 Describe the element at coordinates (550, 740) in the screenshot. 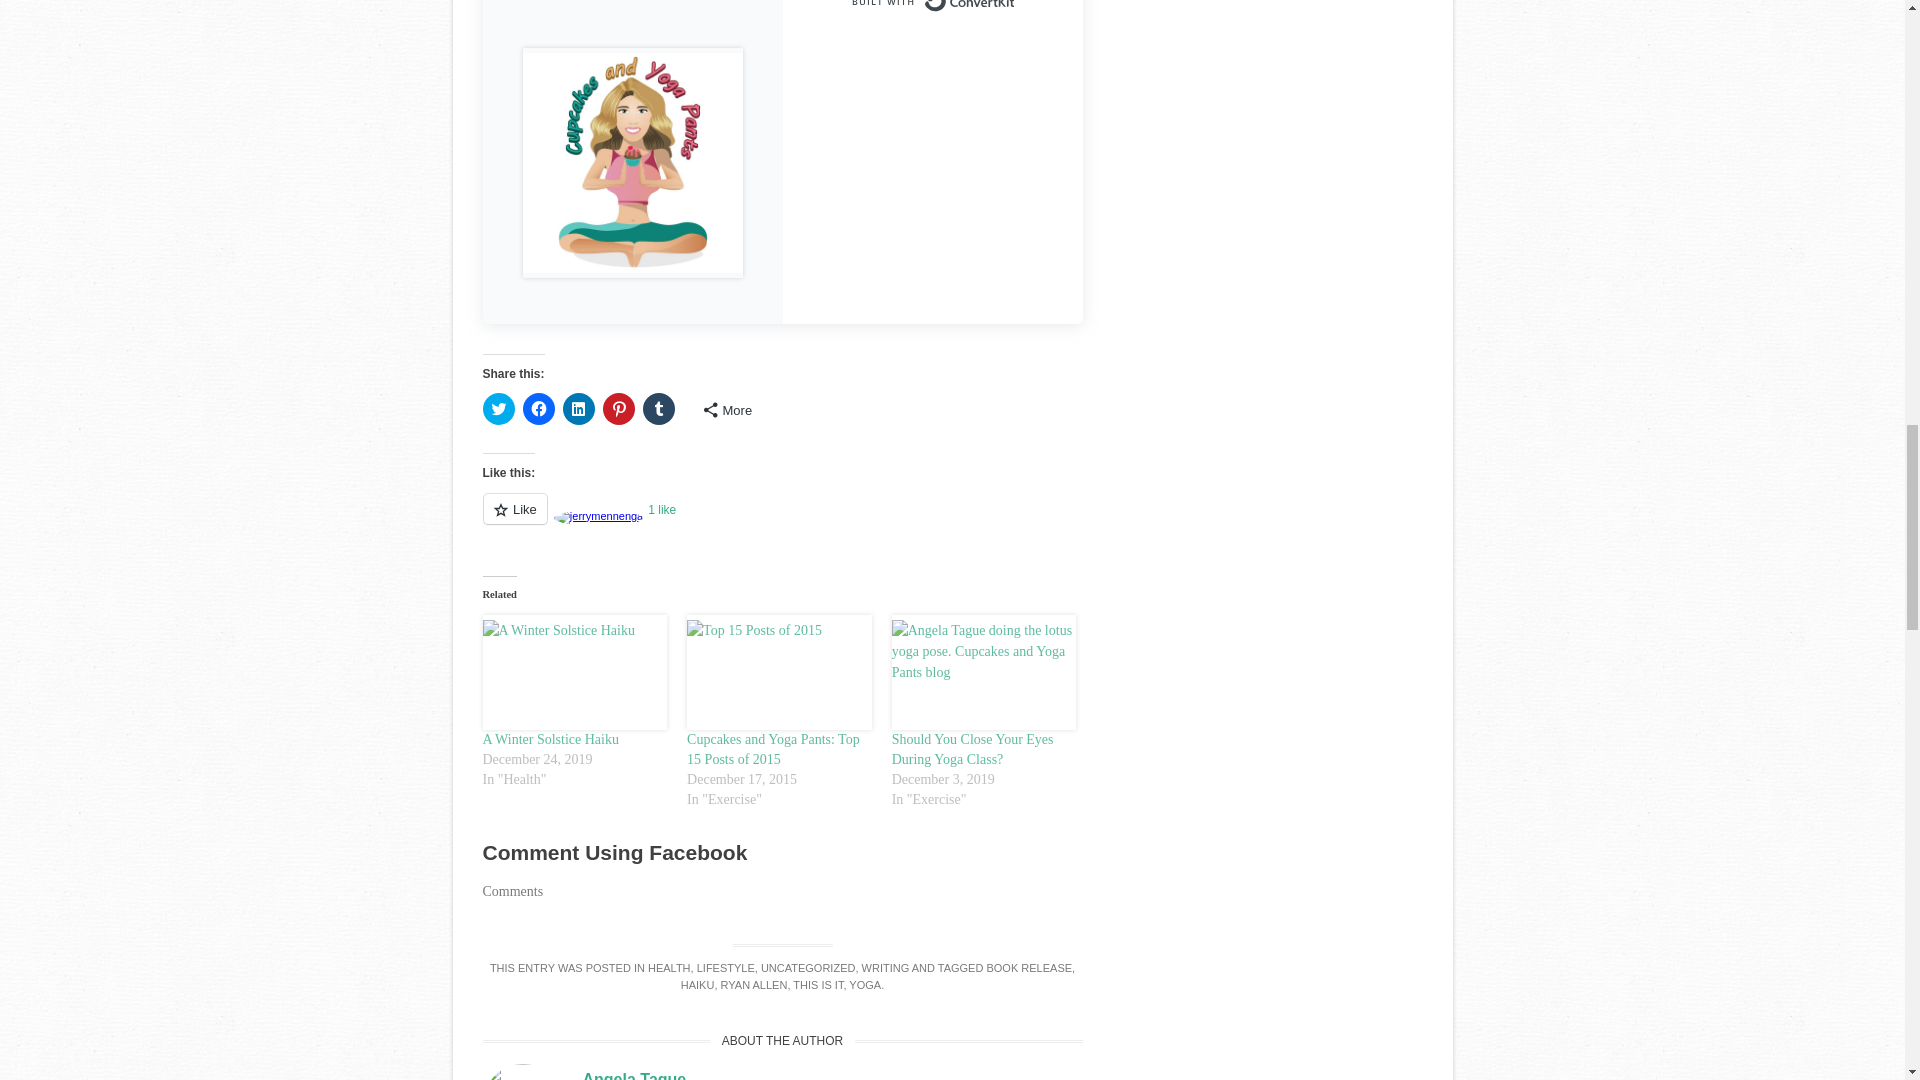

I see `A Winter Solstice Haiku` at that location.